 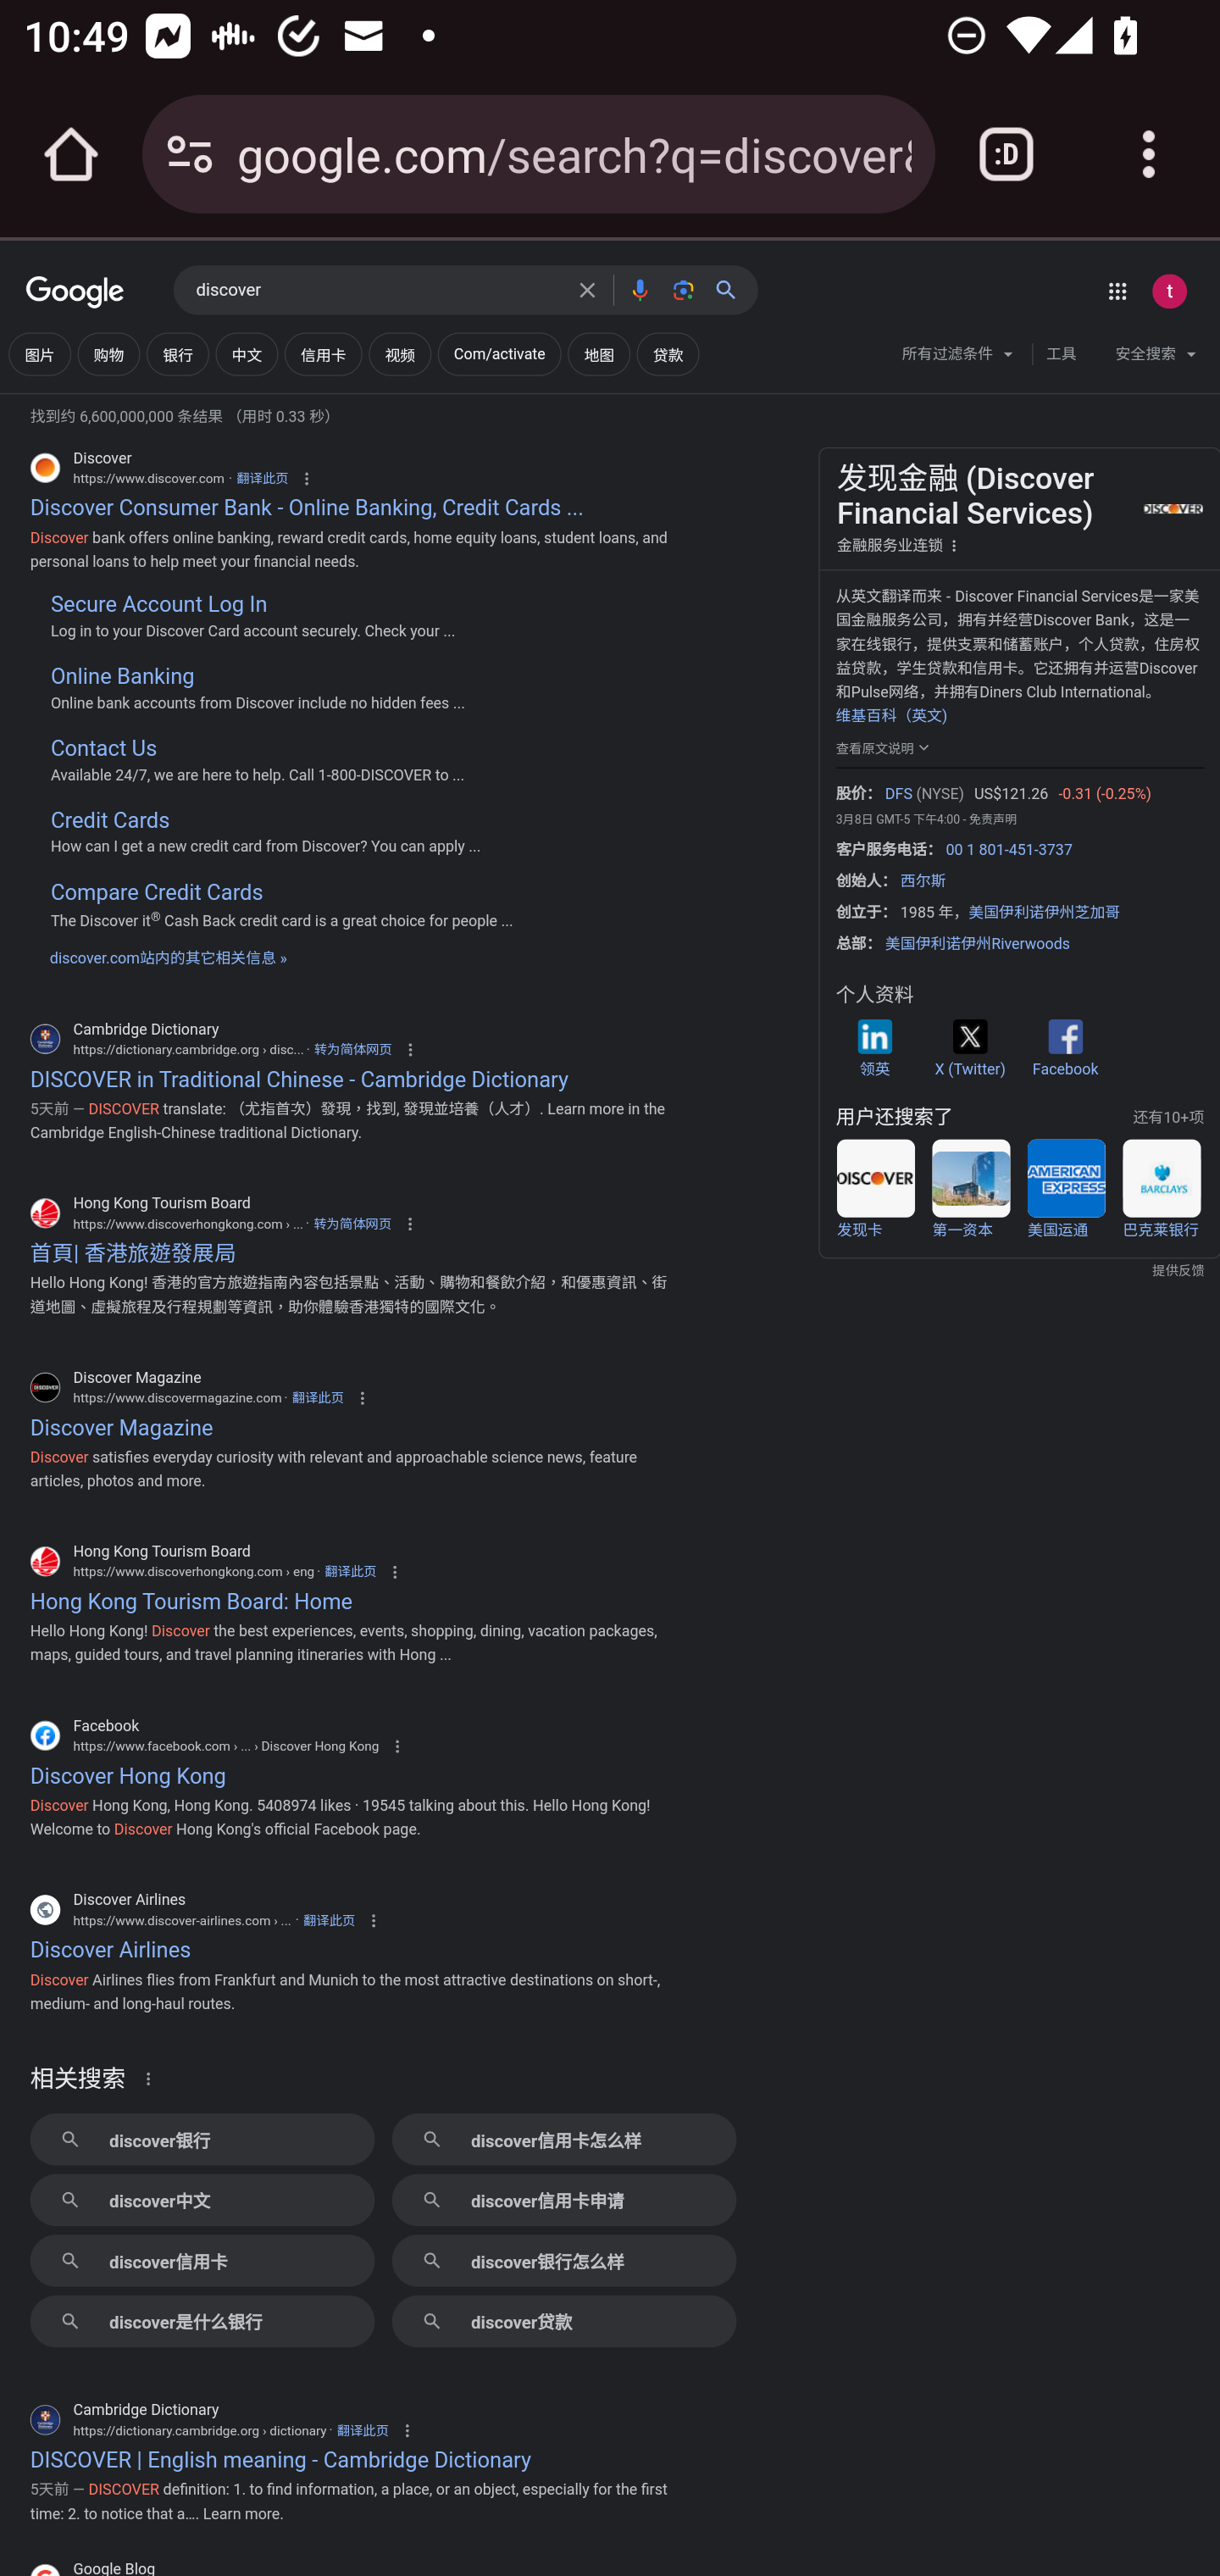 What do you see at coordinates (202, 2200) in the screenshot?
I see `discover中文` at bounding box center [202, 2200].